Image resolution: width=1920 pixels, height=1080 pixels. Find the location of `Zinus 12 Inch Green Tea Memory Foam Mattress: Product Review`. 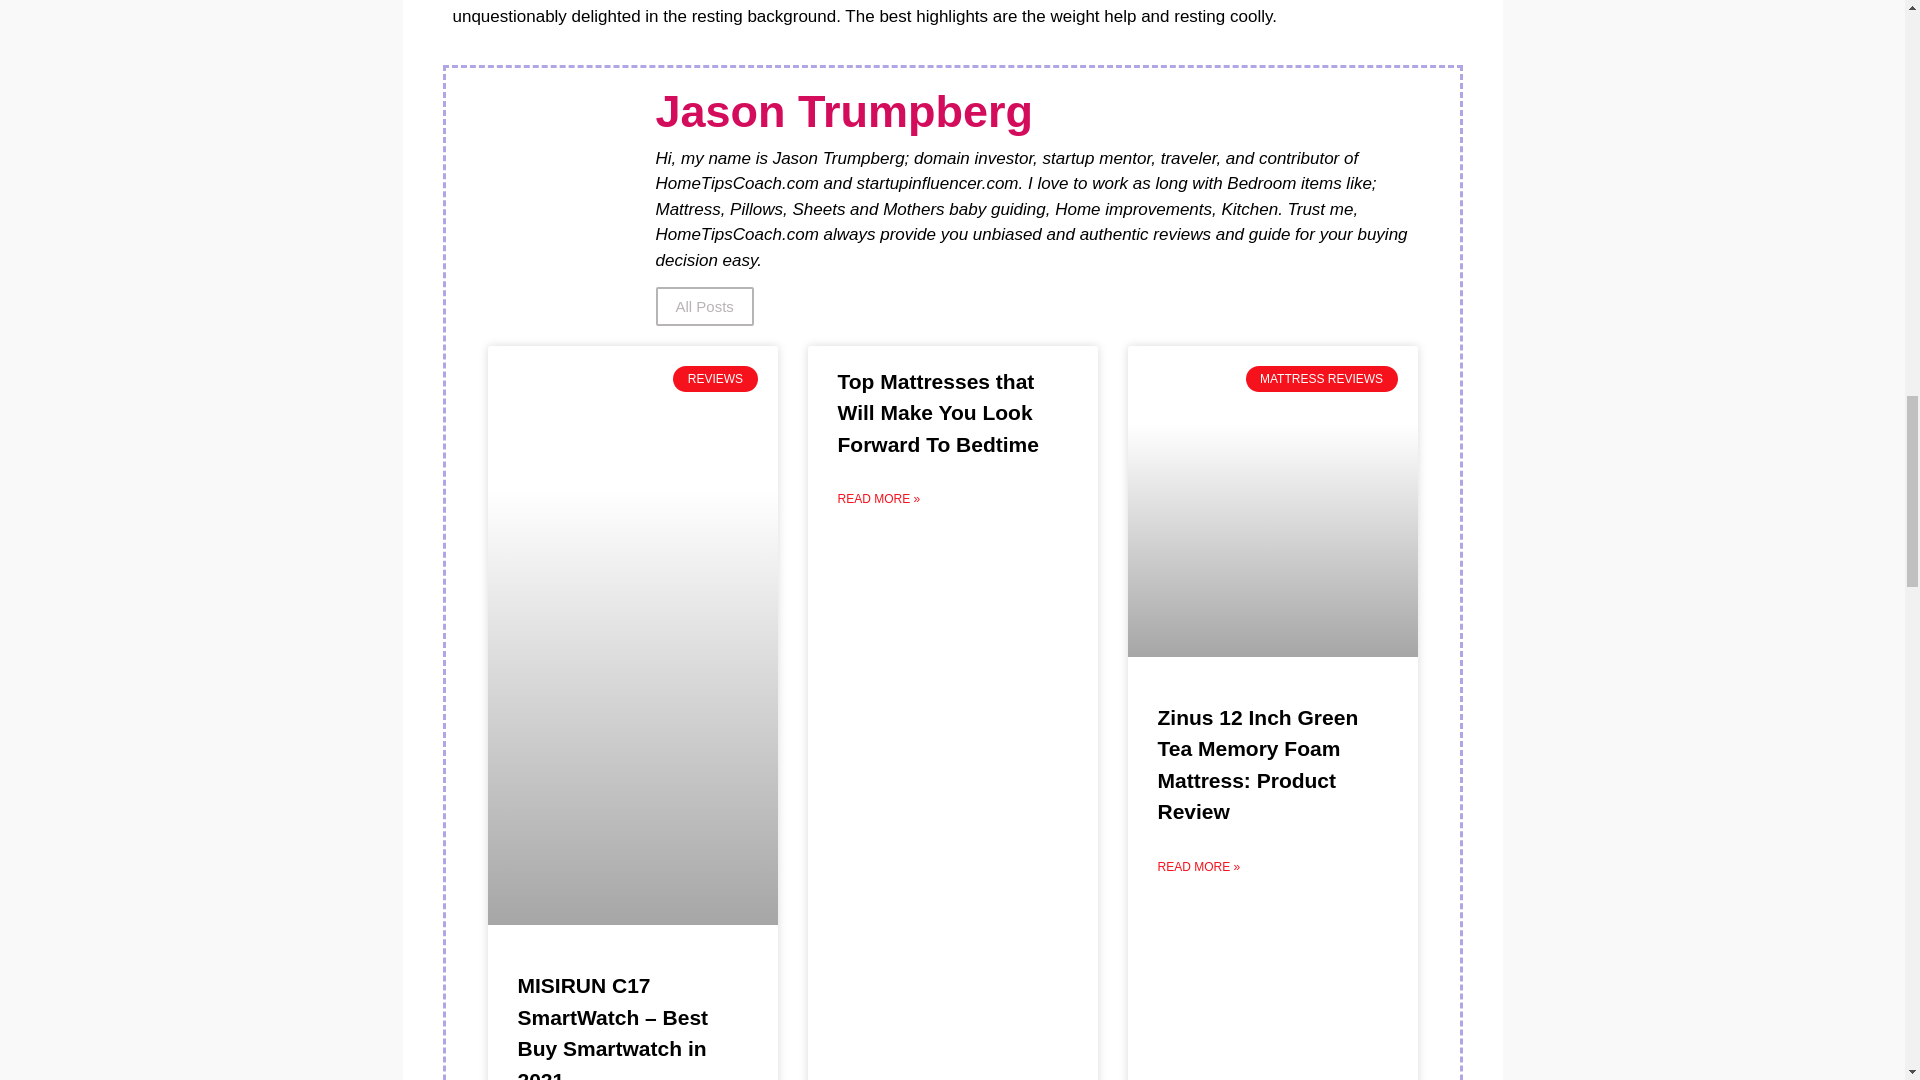

Zinus 12 Inch Green Tea Memory Foam Mattress: Product Review is located at coordinates (1258, 765).